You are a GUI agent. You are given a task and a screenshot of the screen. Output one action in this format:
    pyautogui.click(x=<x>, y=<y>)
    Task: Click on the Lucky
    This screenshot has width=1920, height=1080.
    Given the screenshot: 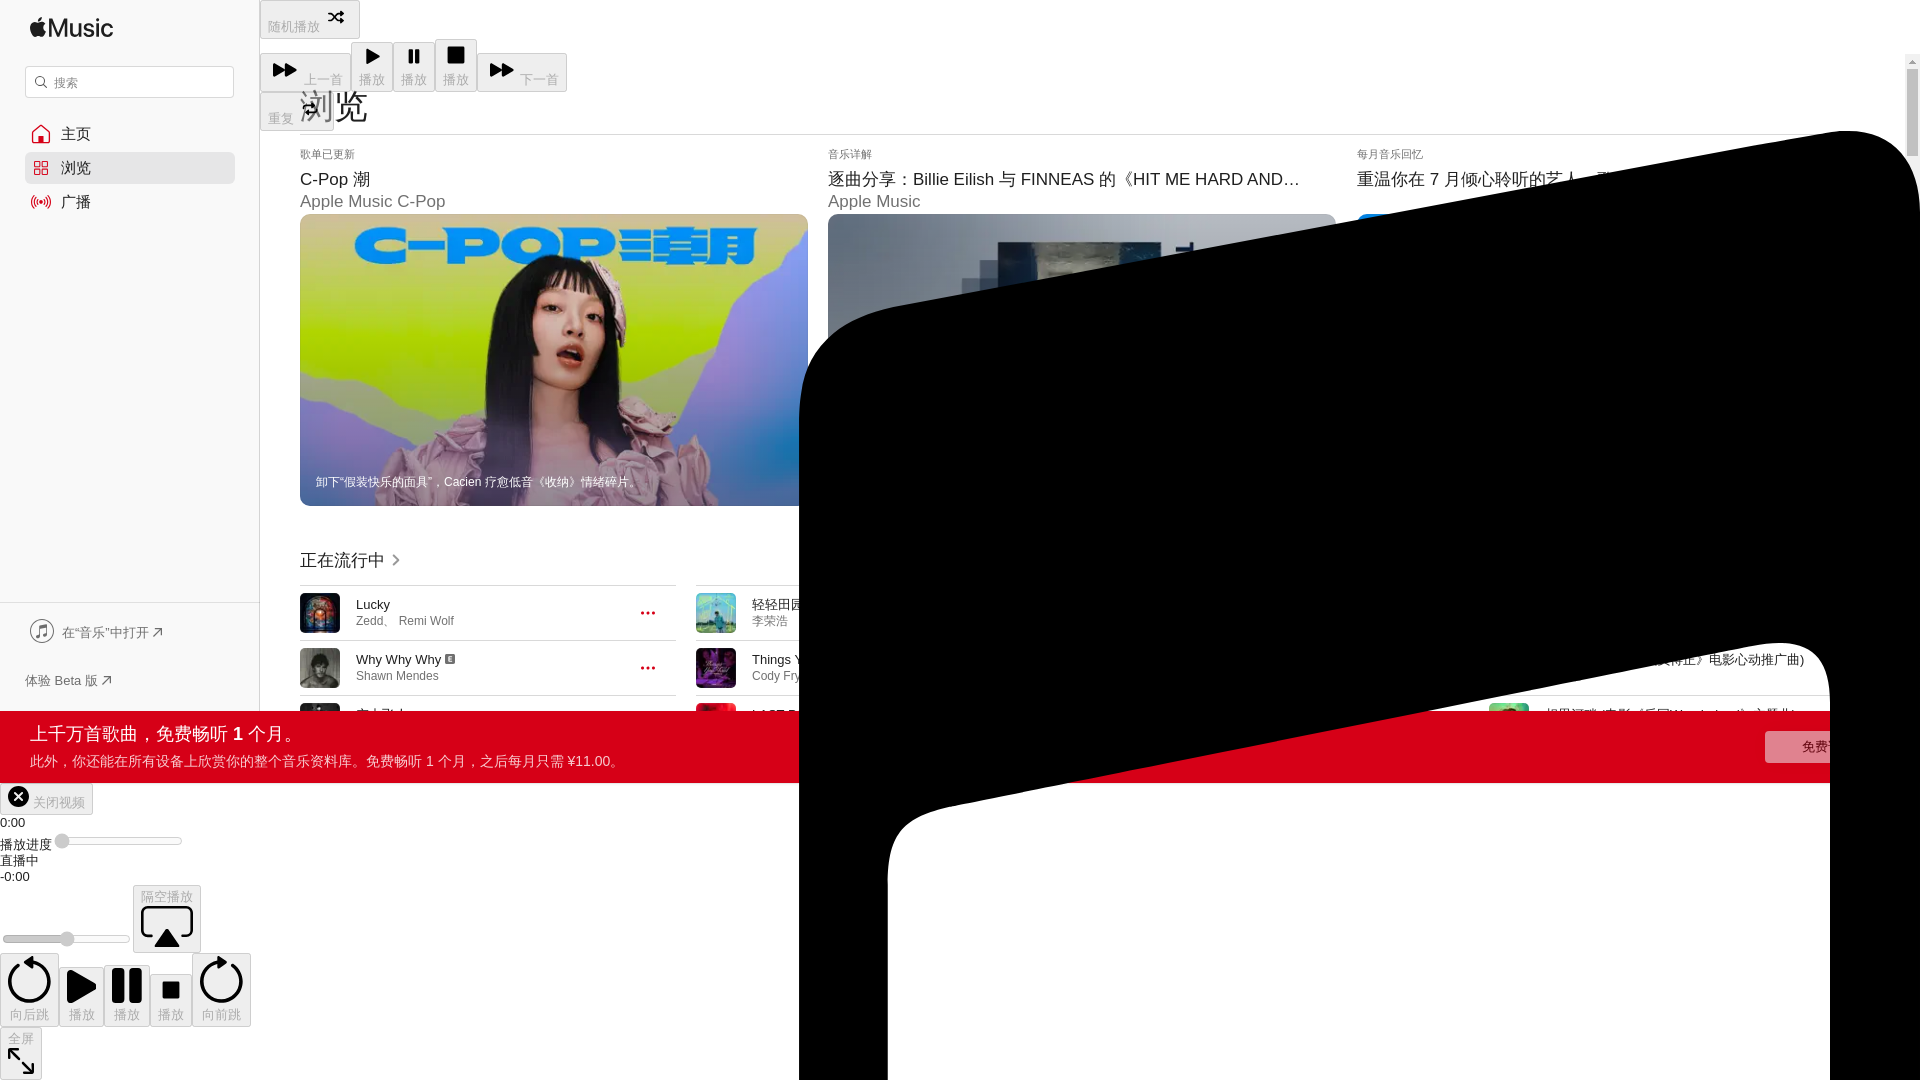 What is the action you would take?
    pyautogui.click(x=372, y=604)
    